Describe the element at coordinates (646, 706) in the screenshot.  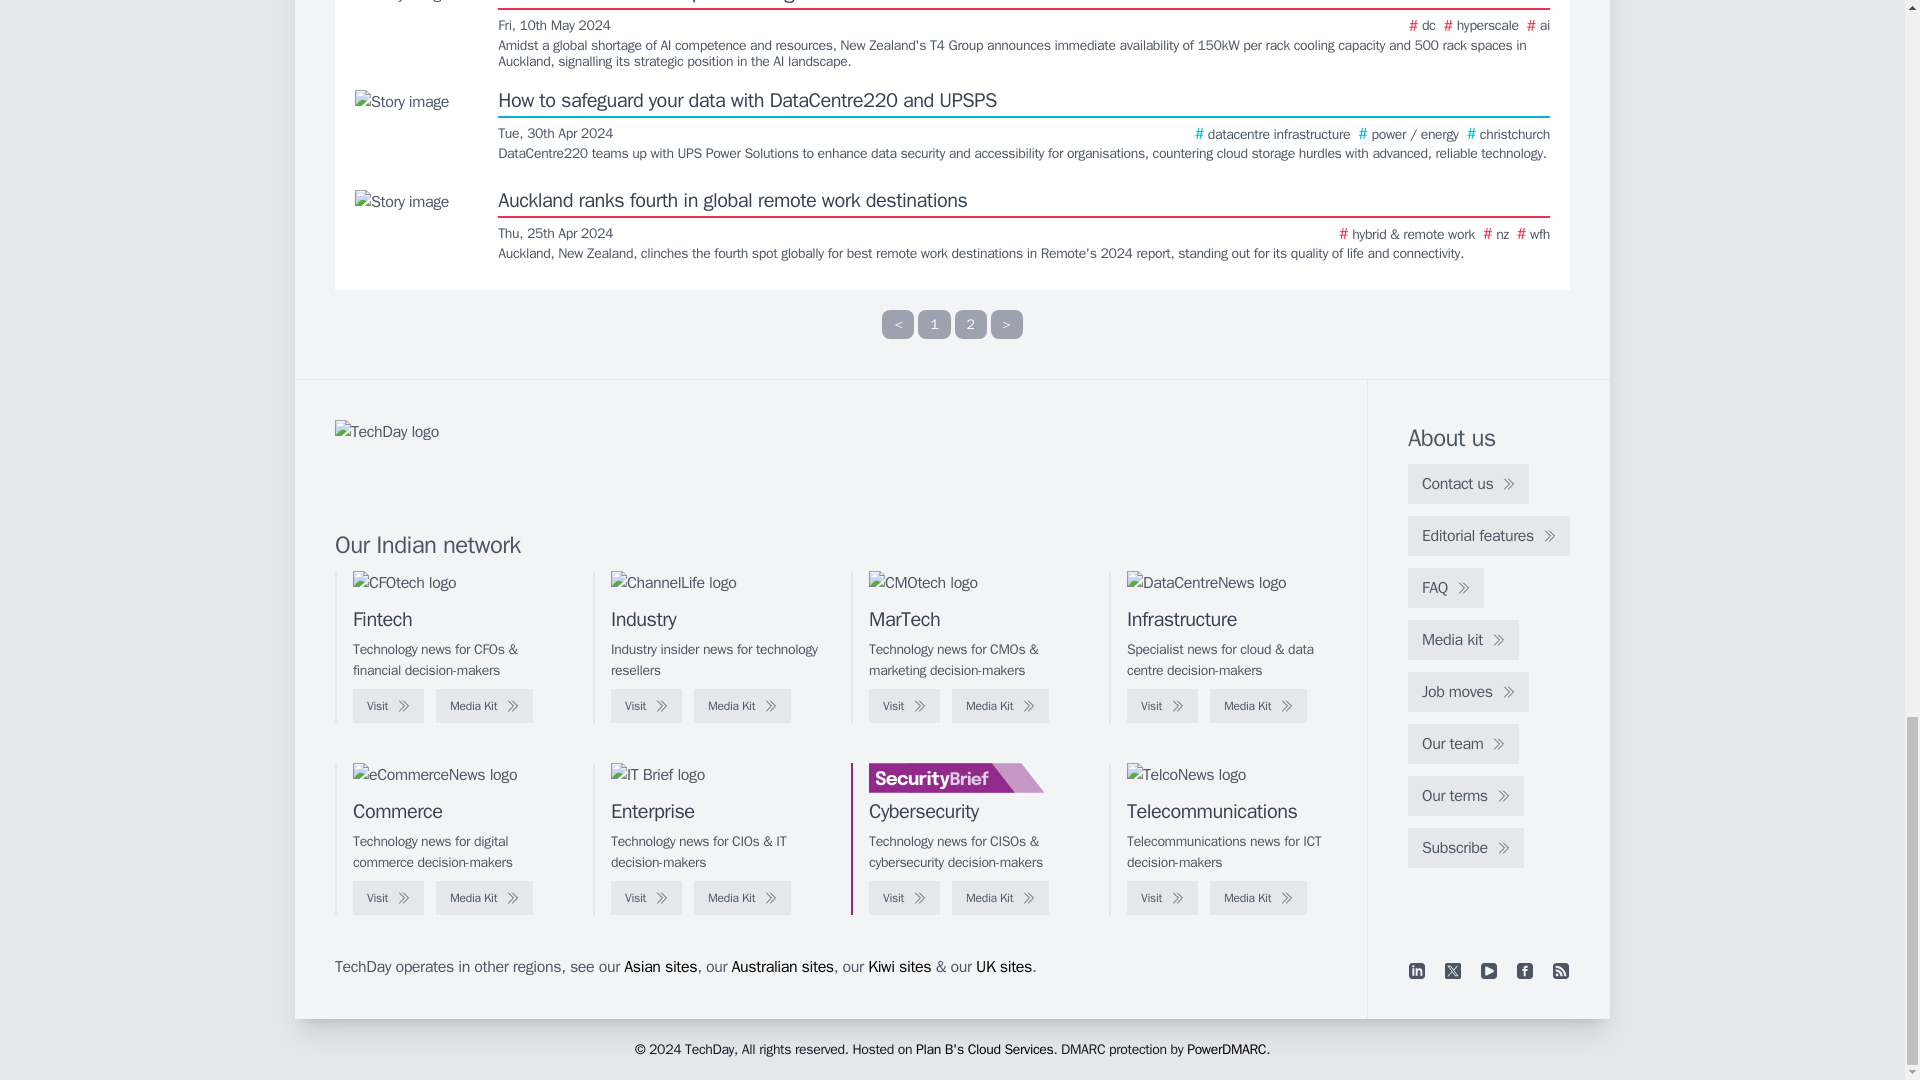
I see `Visit` at that location.